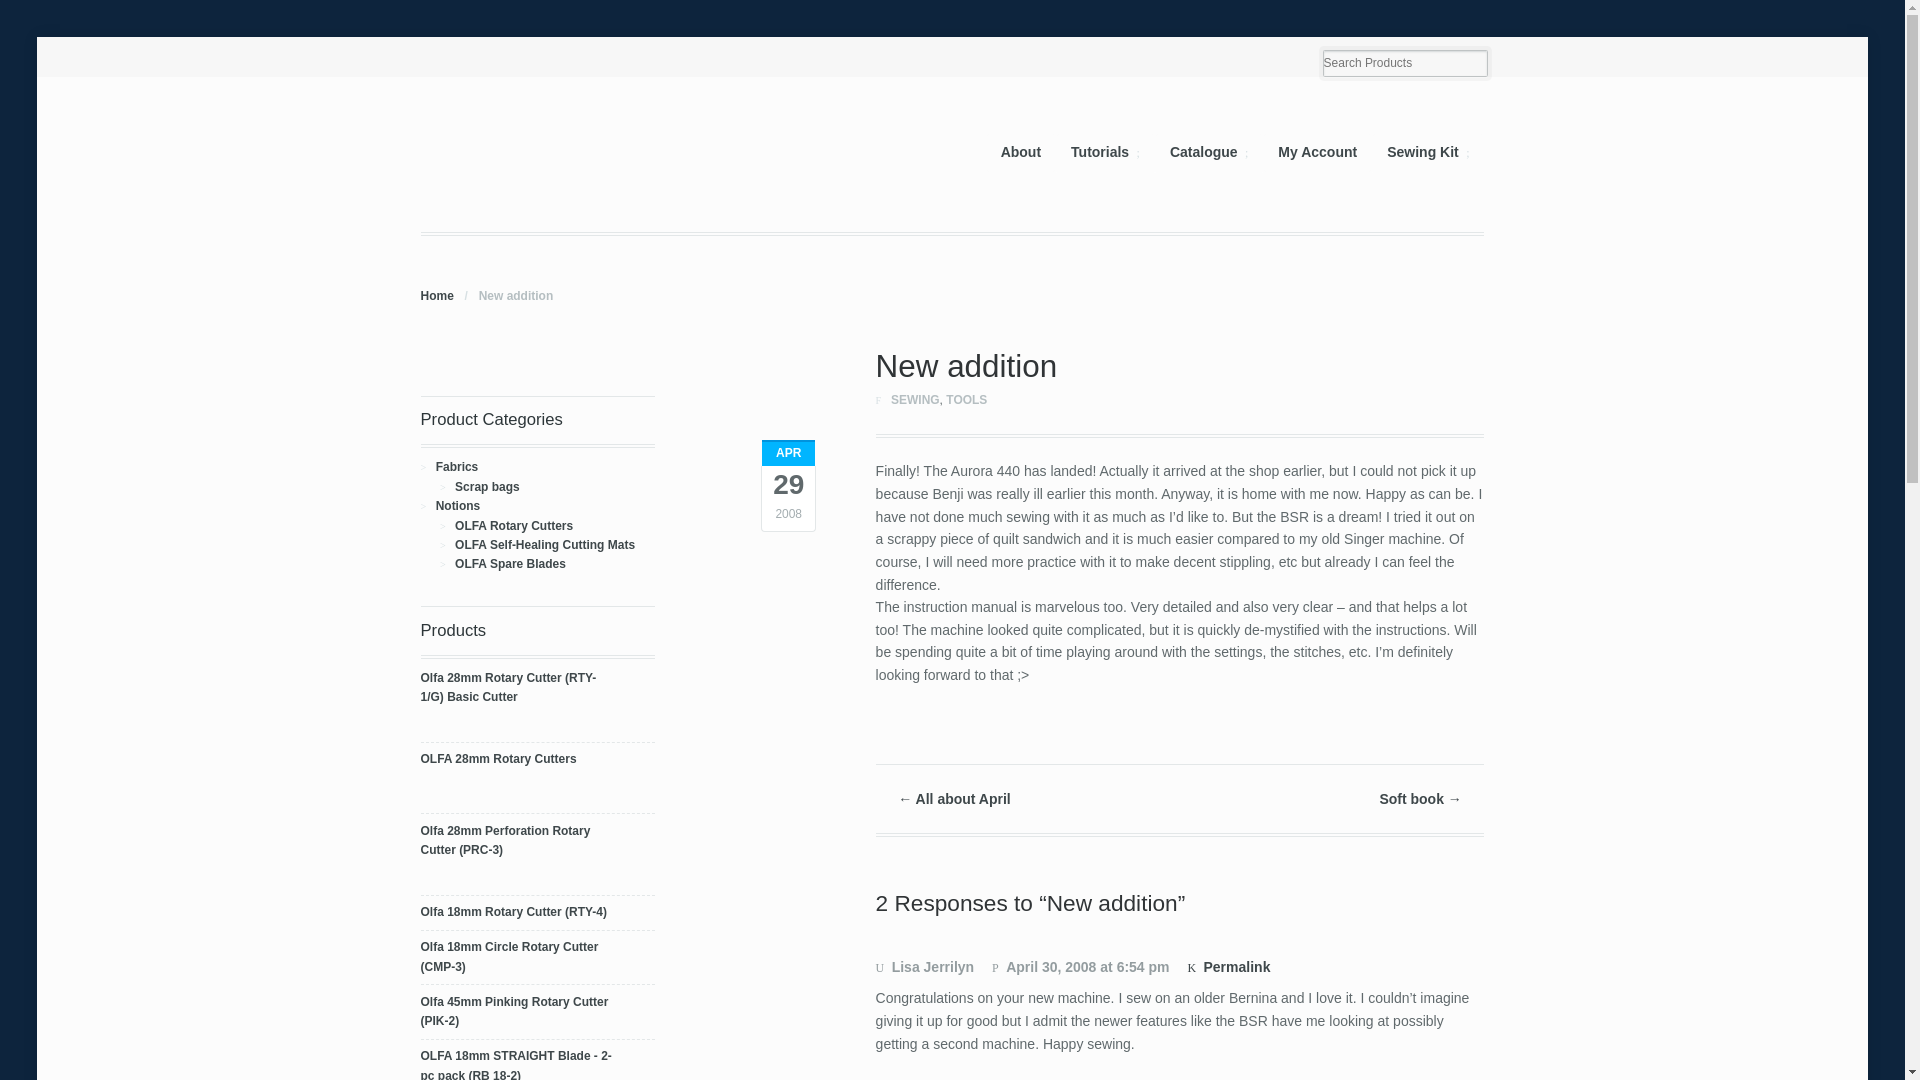 The image size is (1920, 1080). I want to click on SEWING, so click(915, 400).